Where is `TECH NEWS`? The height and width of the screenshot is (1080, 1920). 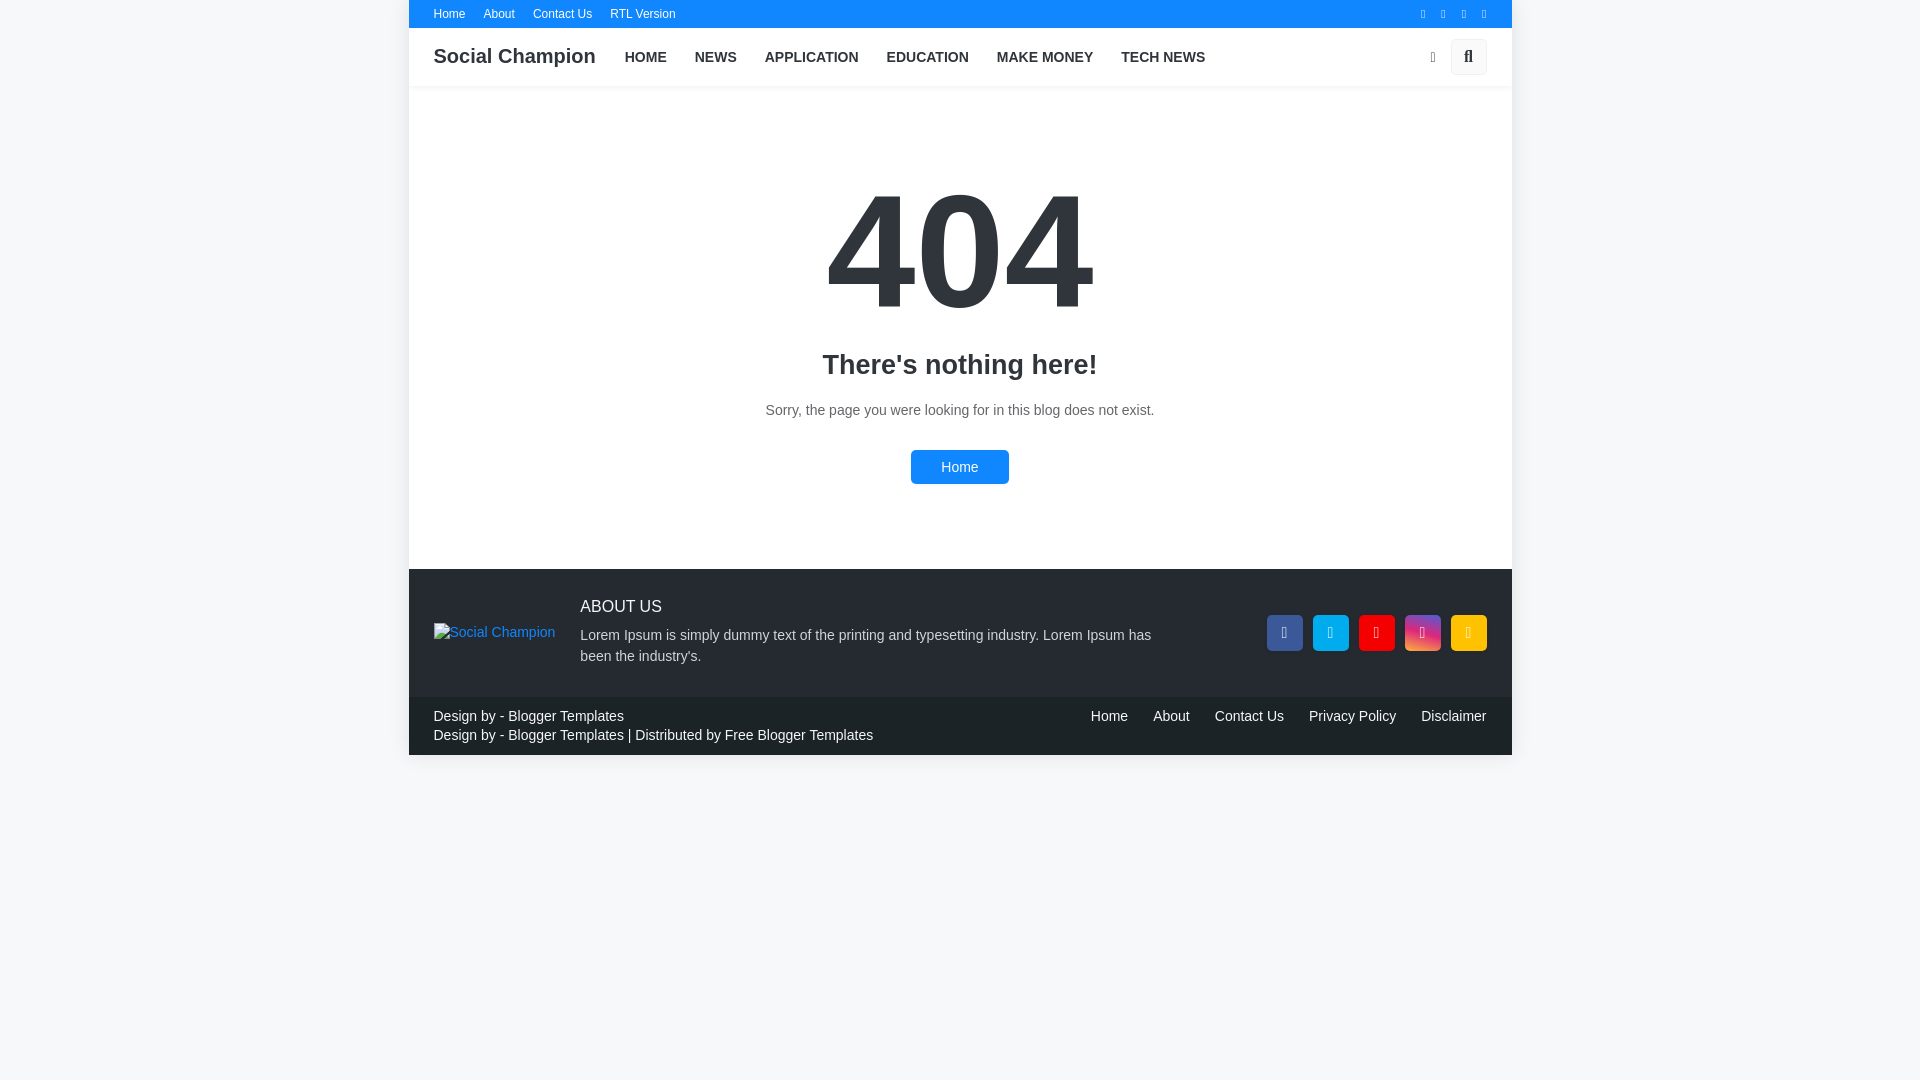
TECH NEWS is located at coordinates (1163, 57).